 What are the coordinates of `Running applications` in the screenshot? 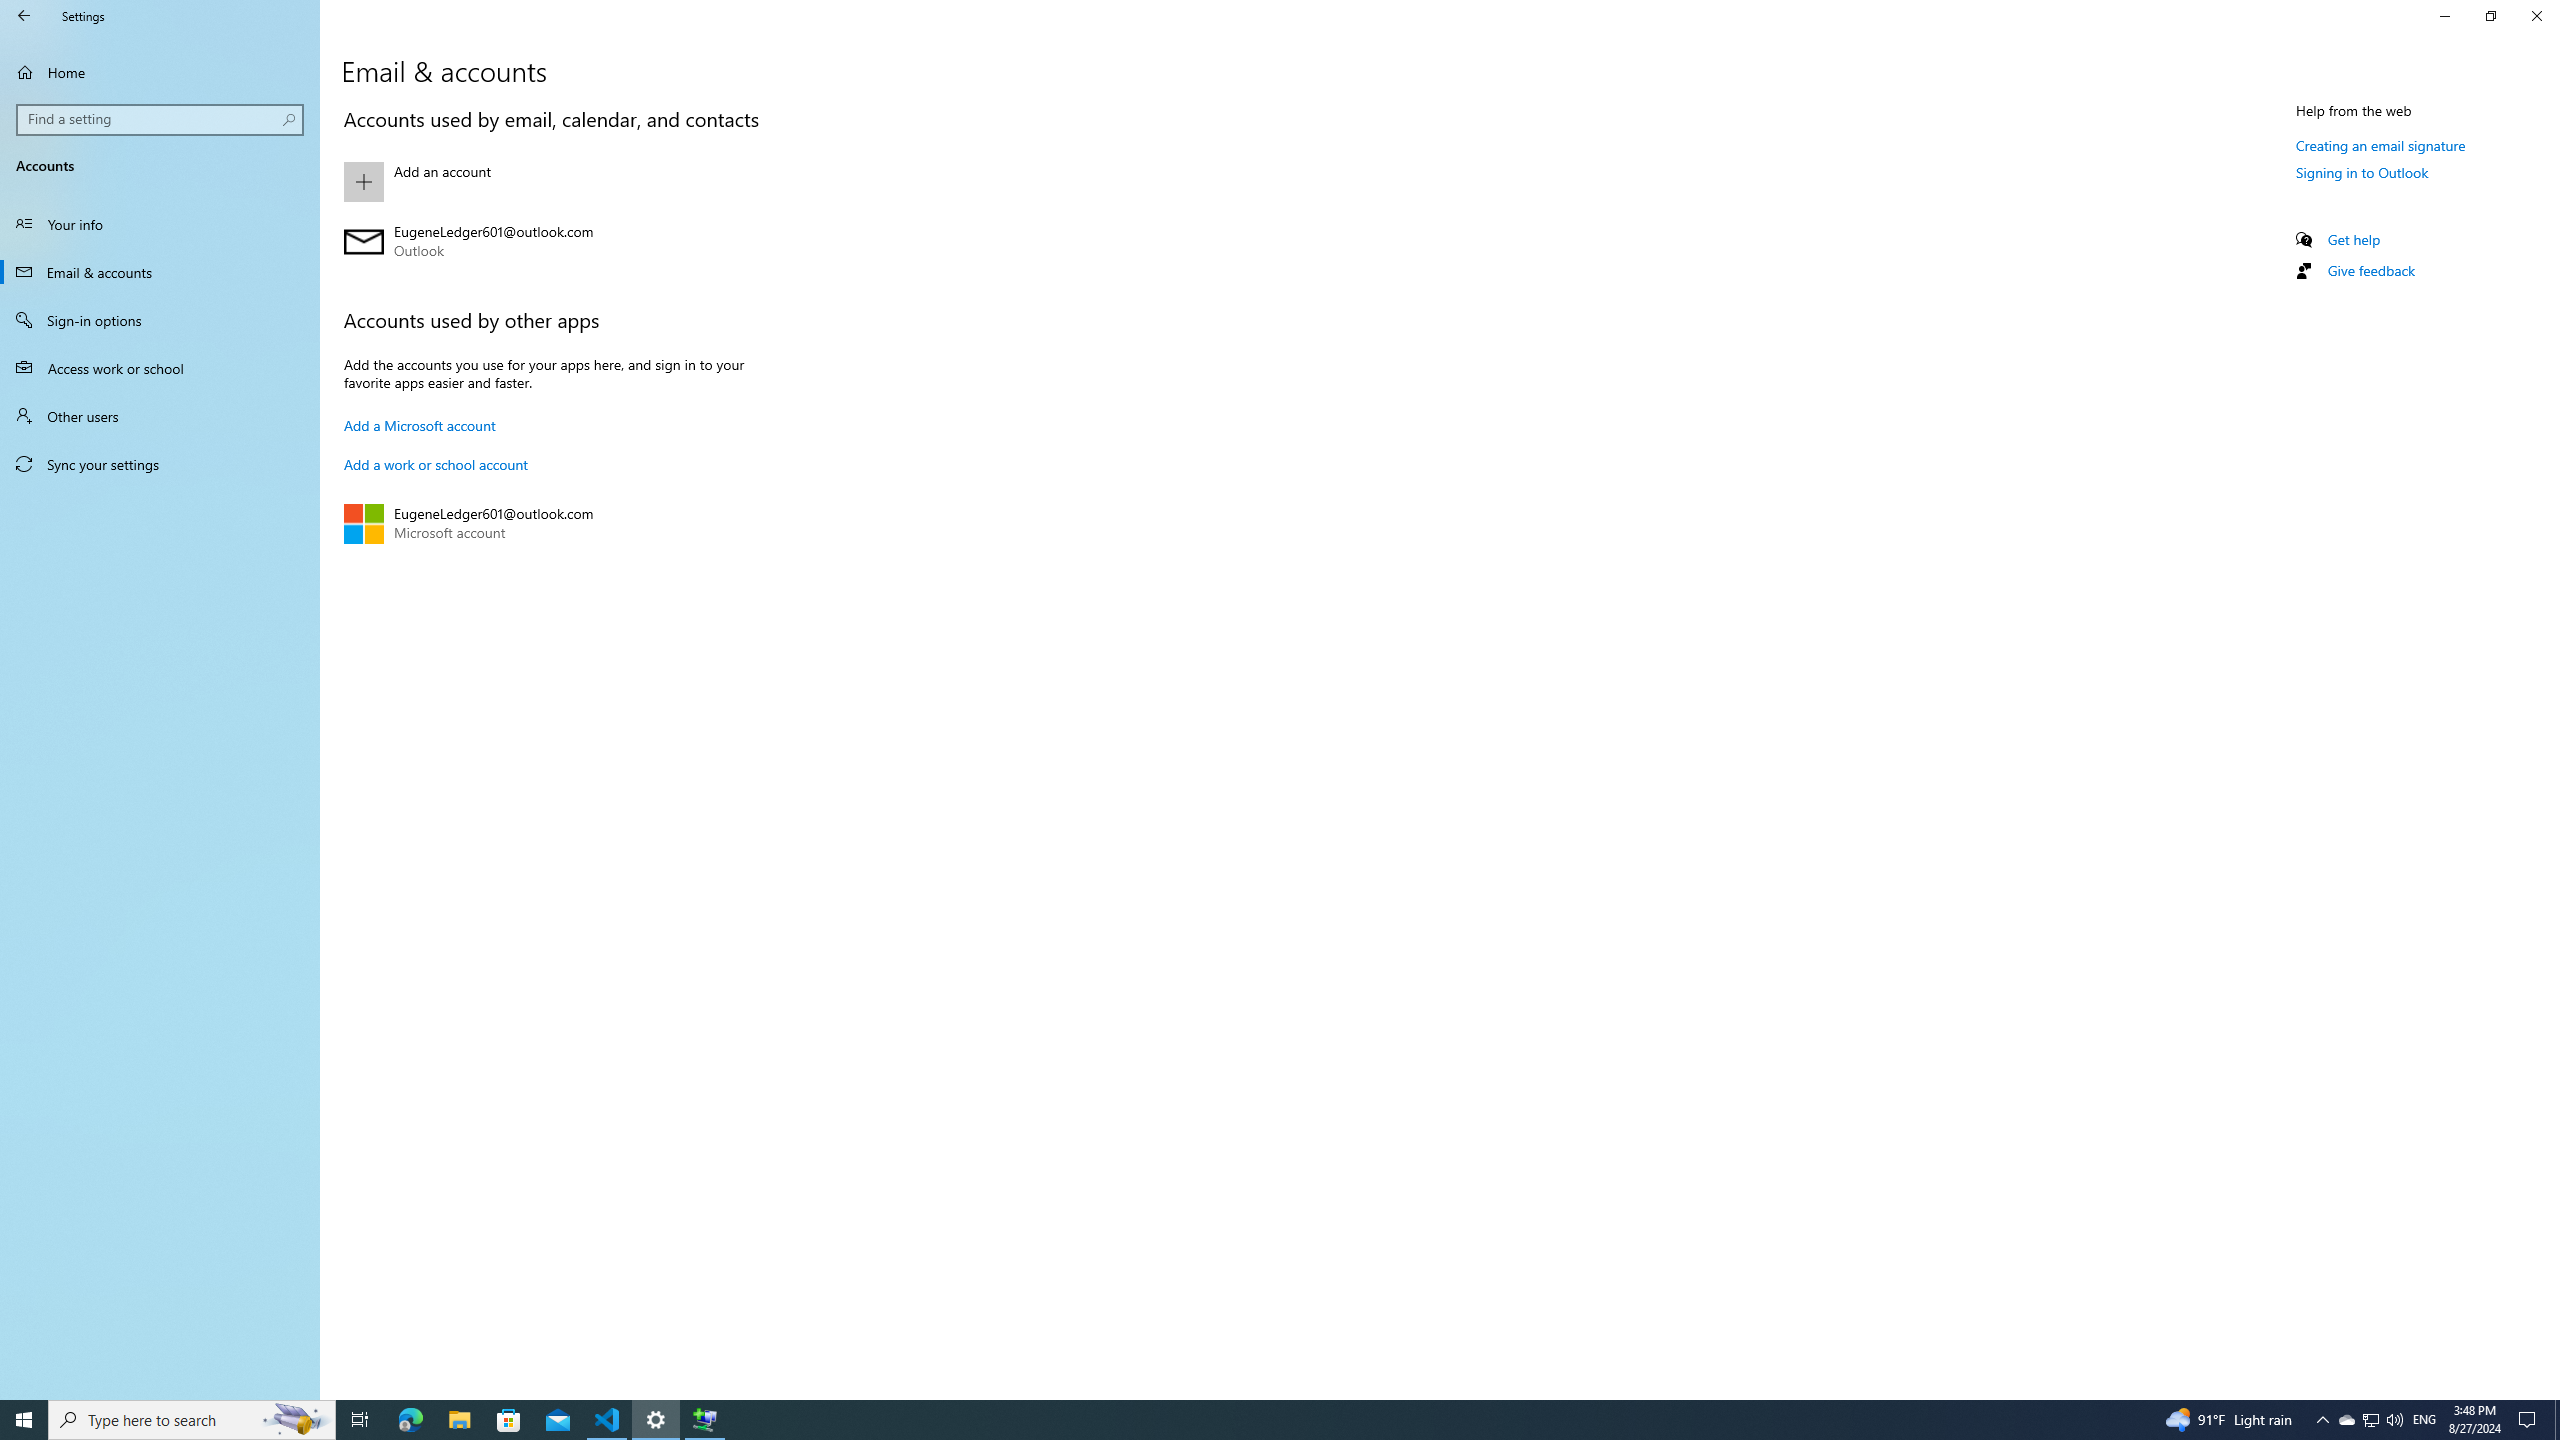 It's located at (1242, 1420).